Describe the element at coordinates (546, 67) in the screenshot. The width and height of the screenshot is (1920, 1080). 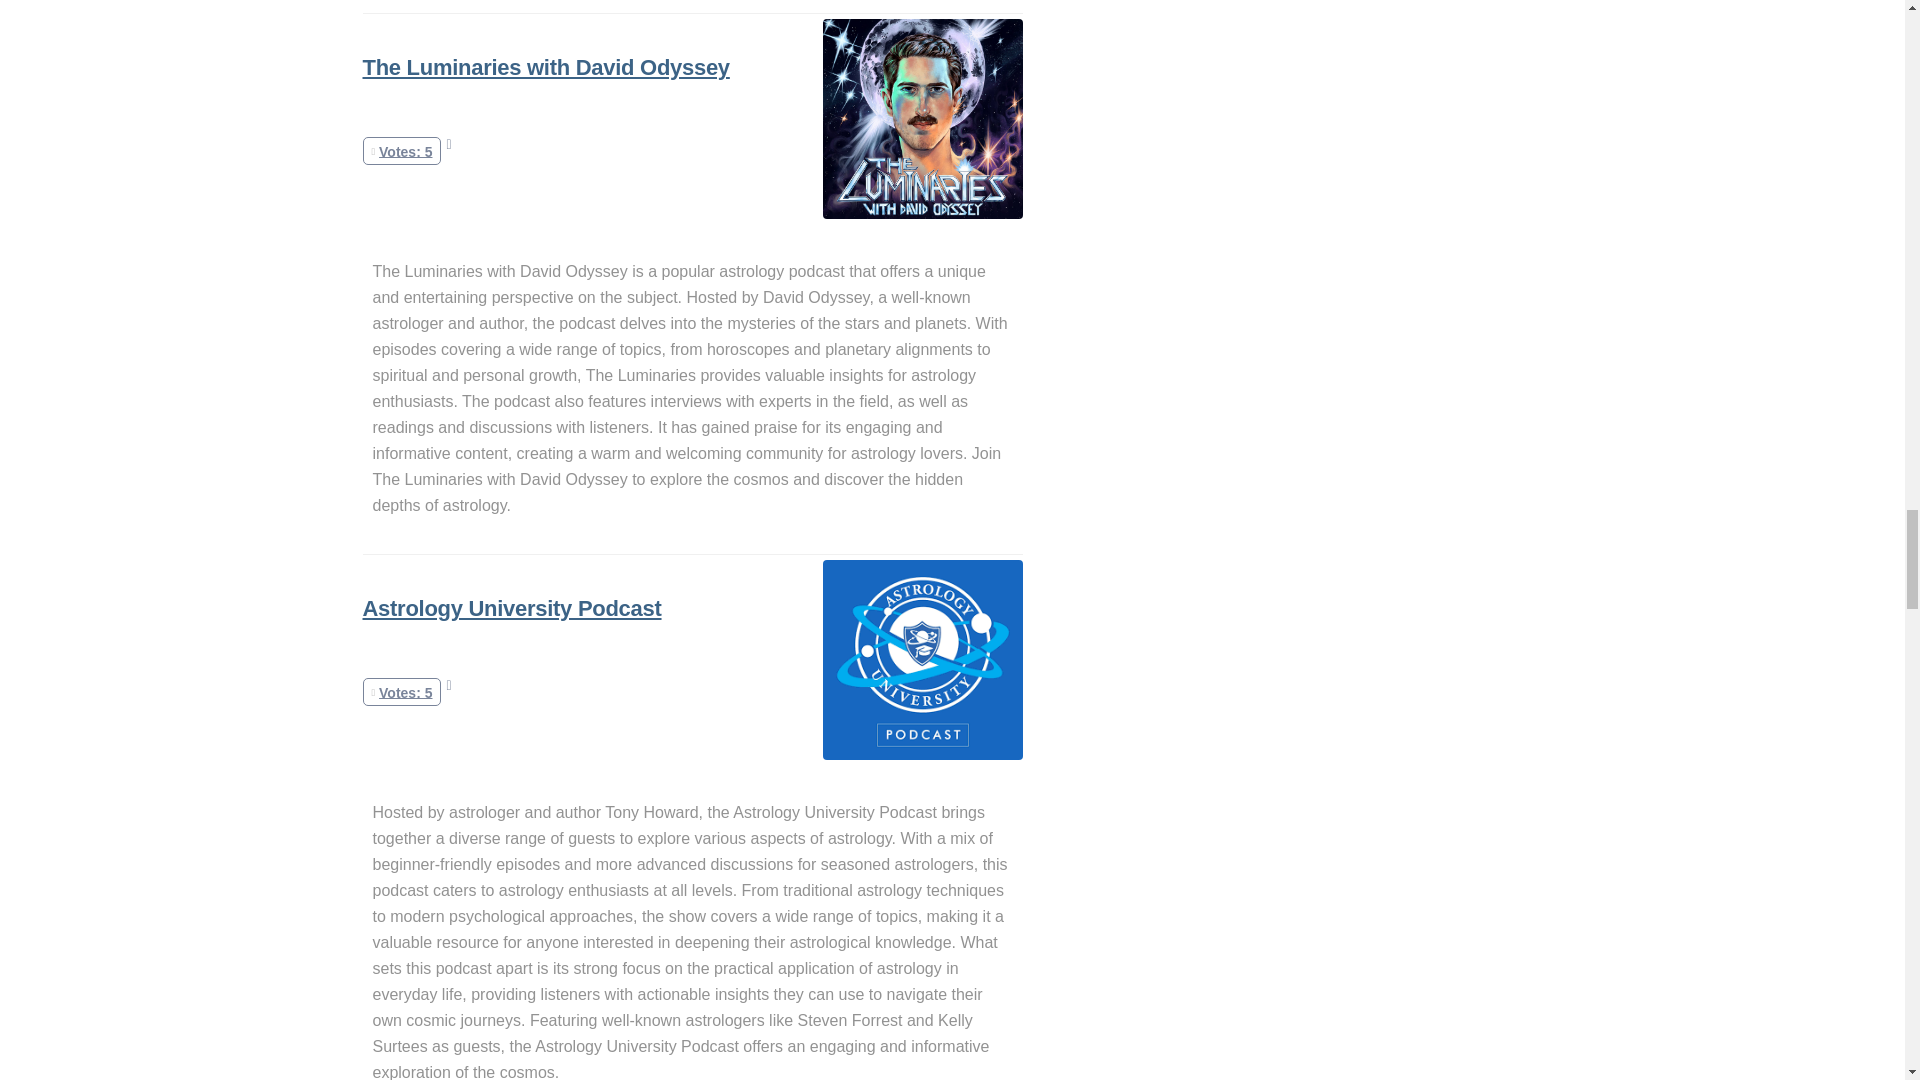
I see `The Luminaries with David Odyssey` at that location.